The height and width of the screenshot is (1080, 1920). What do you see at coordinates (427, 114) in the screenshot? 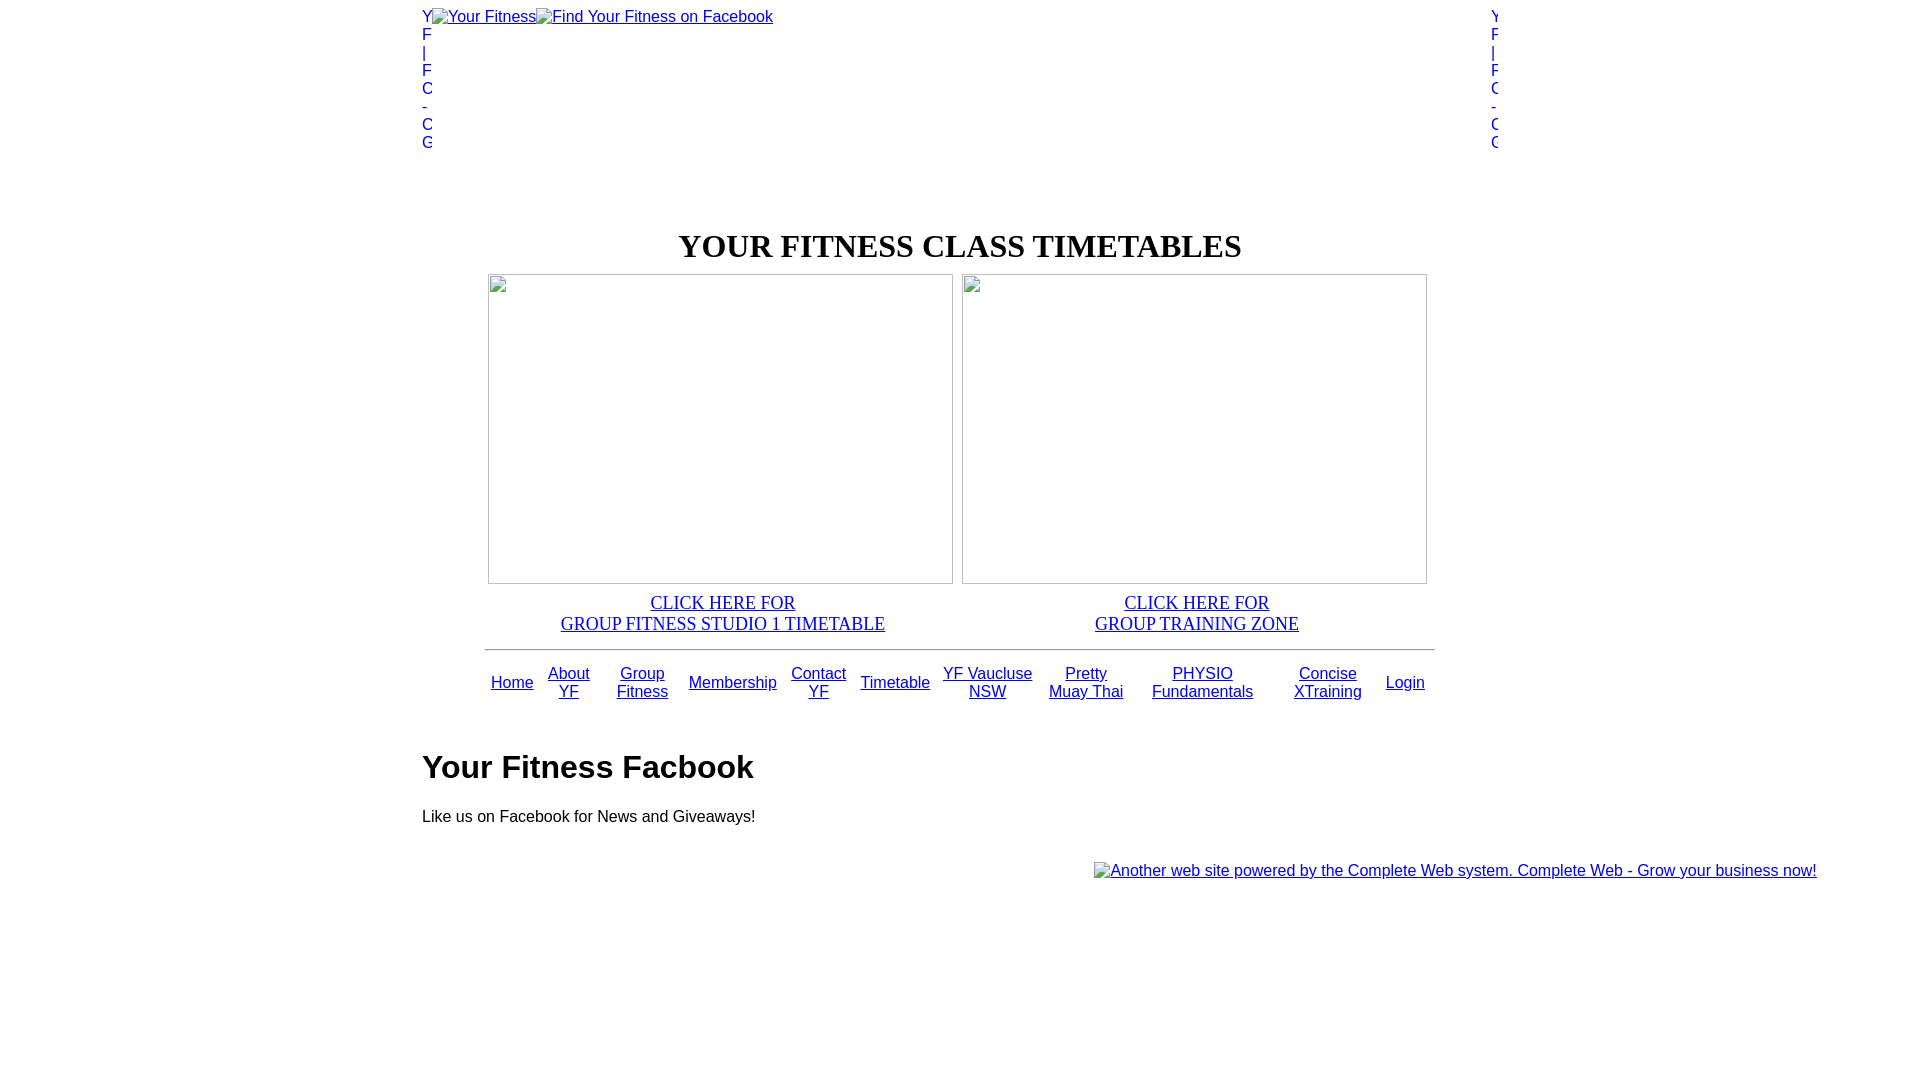
I see `Your Fitness | Fitness Cairns - Cairns Gyms` at bounding box center [427, 114].